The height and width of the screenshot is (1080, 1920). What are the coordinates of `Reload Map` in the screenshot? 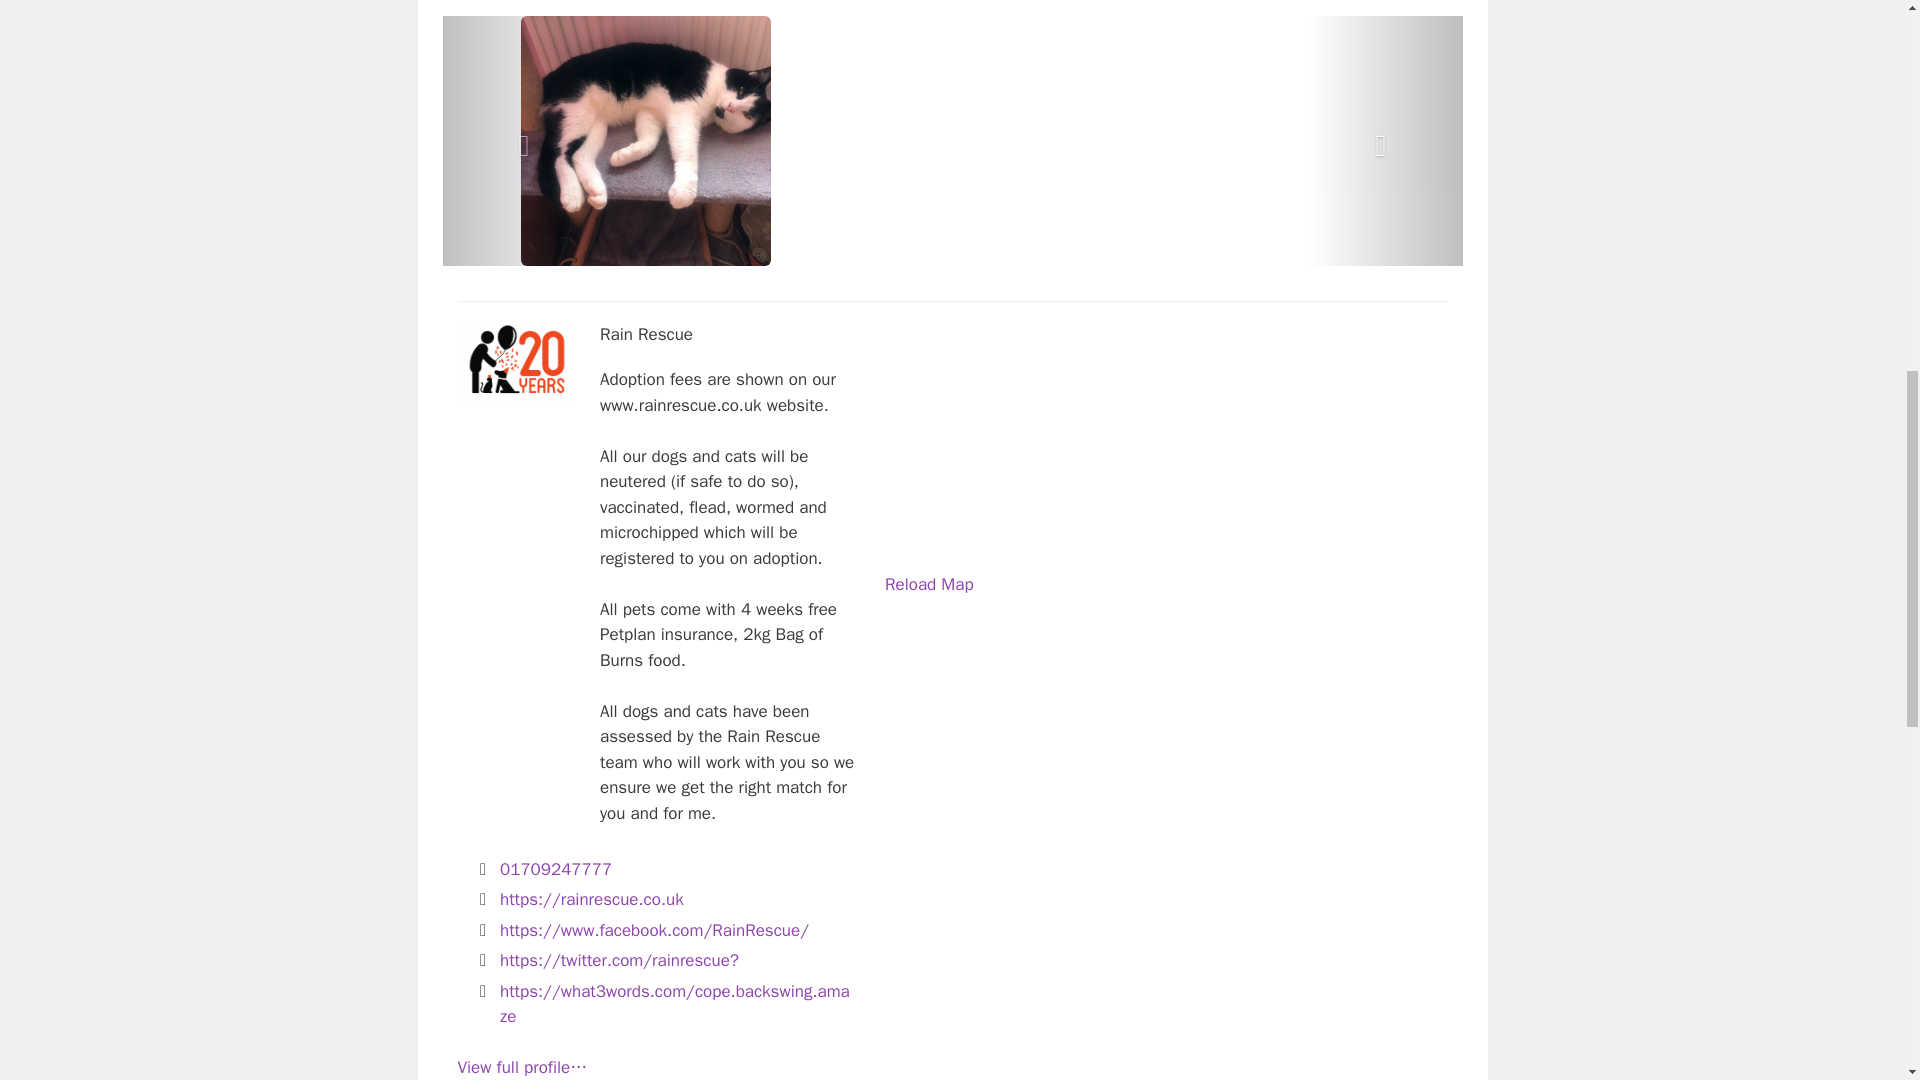 It's located at (929, 584).